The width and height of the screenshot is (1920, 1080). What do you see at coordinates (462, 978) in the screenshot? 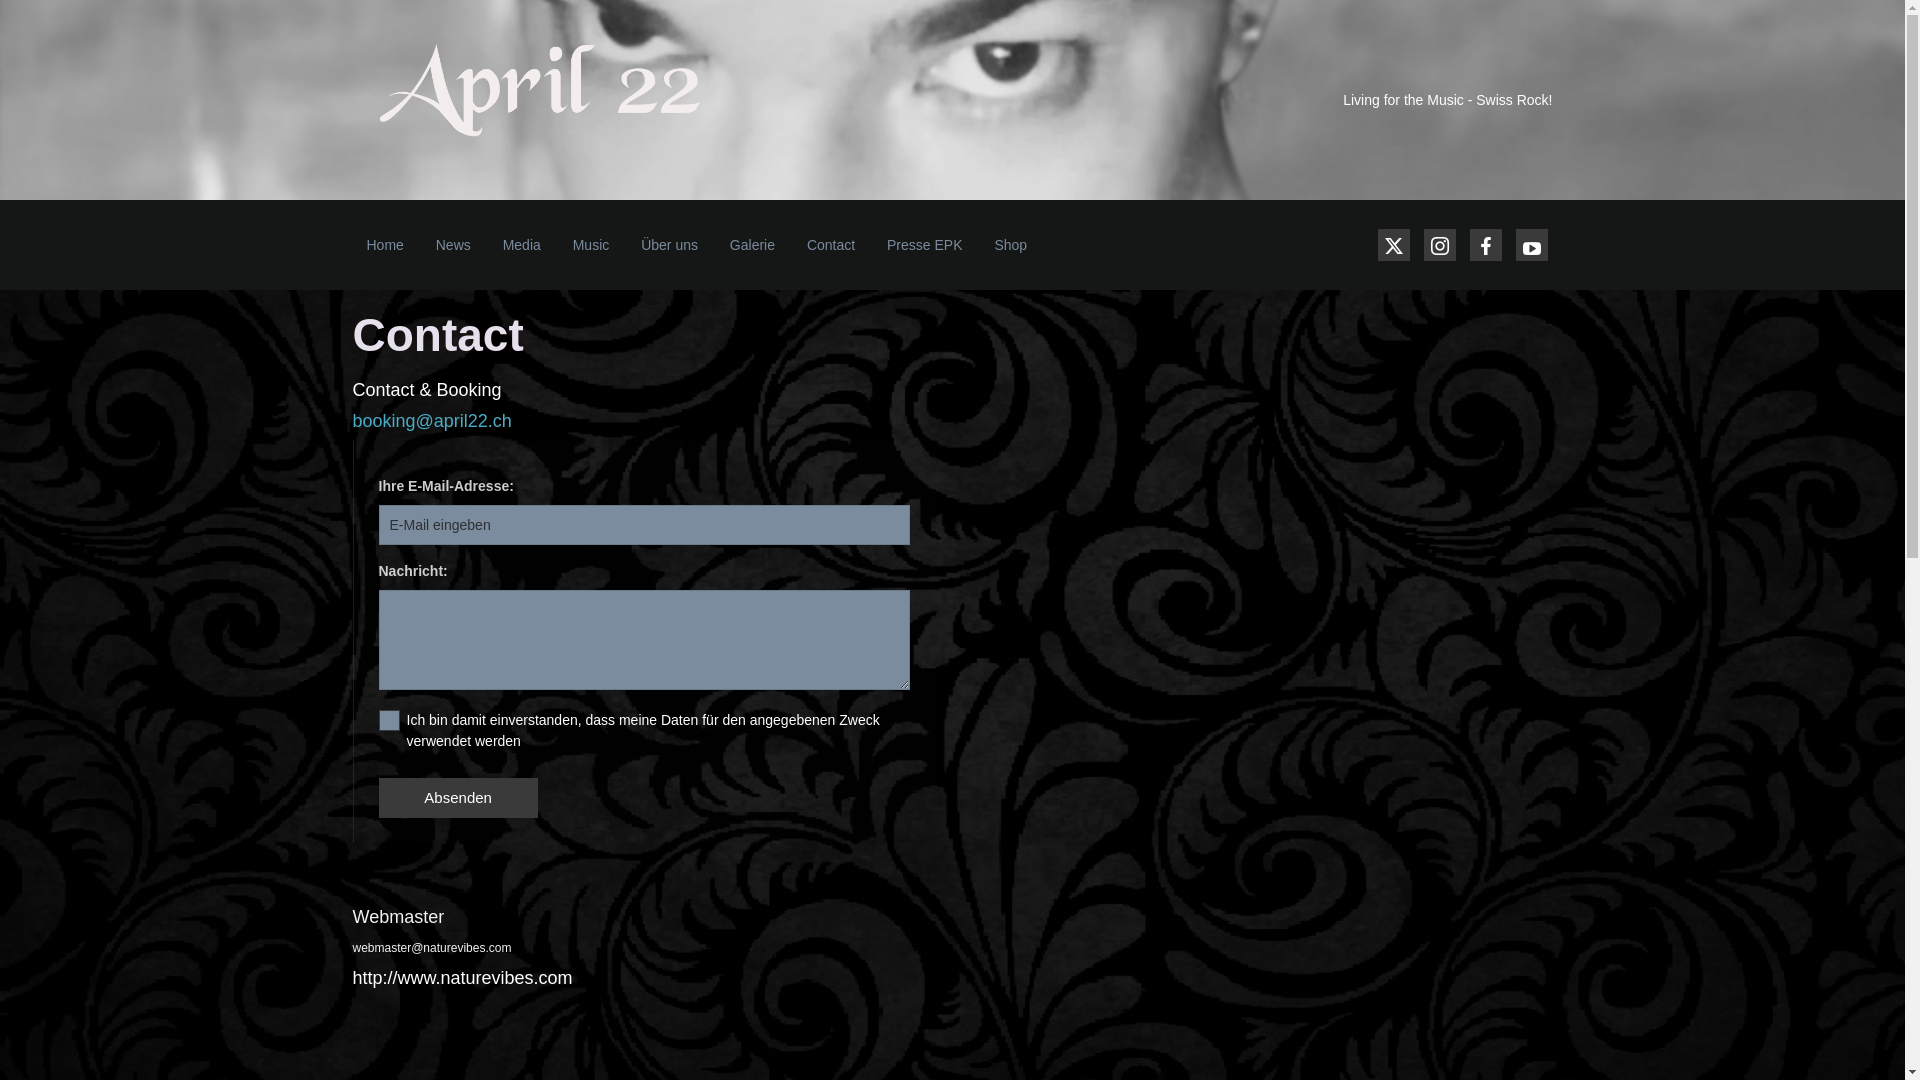
I see `http://www.naturevibes.com` at bounding box center [462, 978].